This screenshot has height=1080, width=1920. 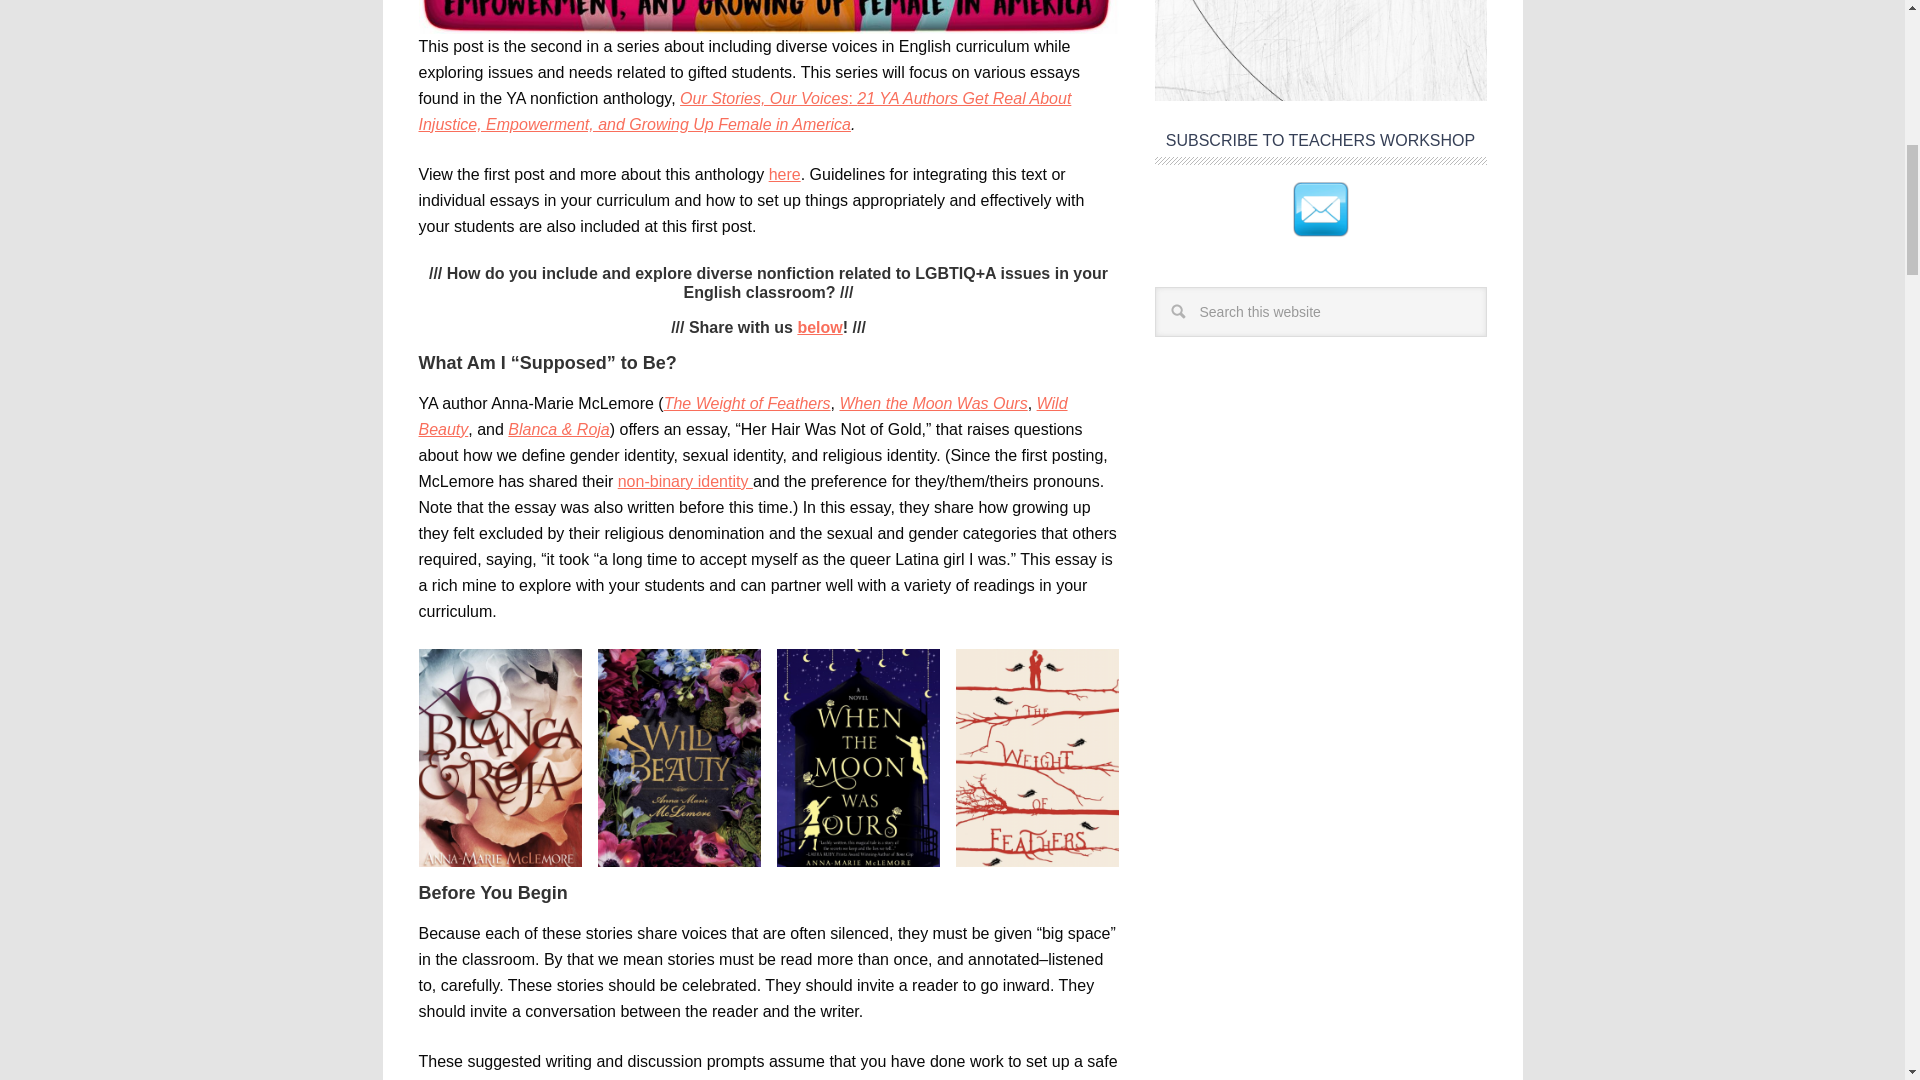 I want to click on Our Stories, Our Voices, so click(x=764, y=98).